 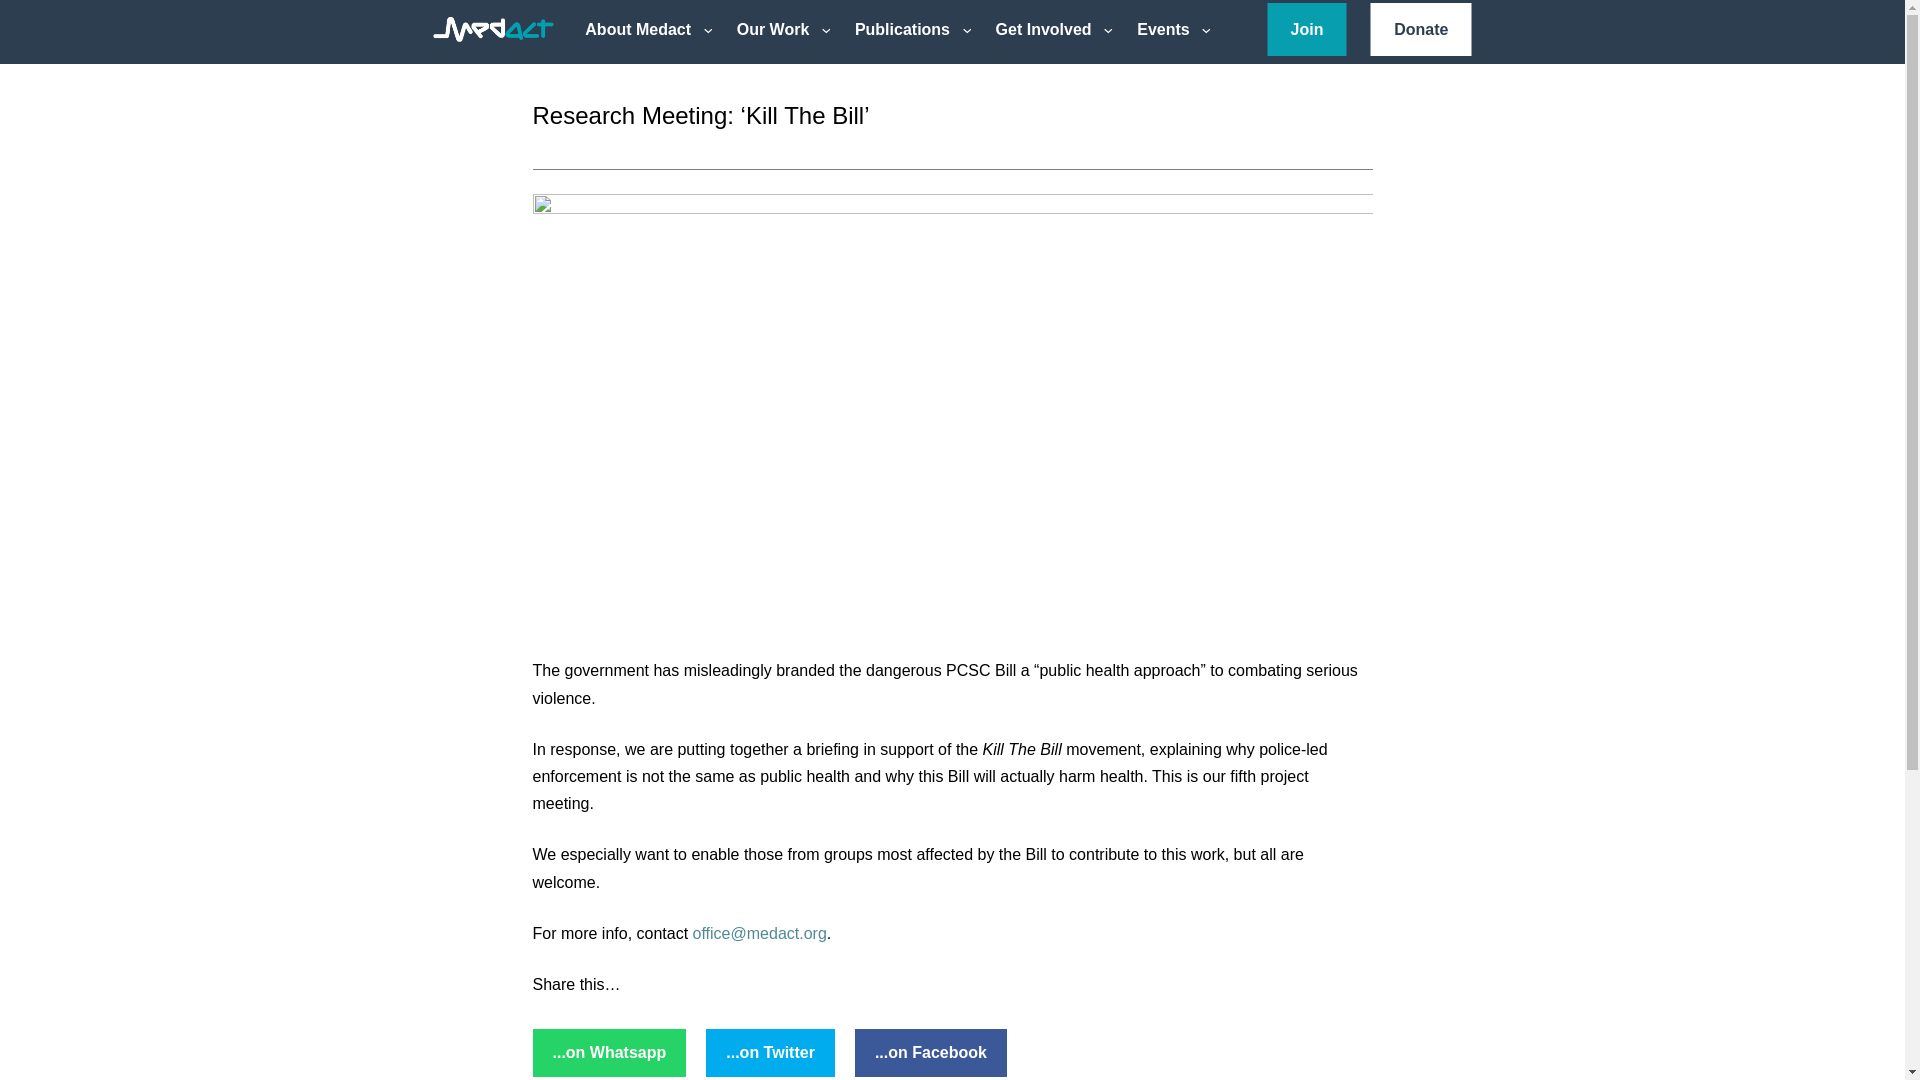 I want to click on Publications, so click(x=902, y=28).